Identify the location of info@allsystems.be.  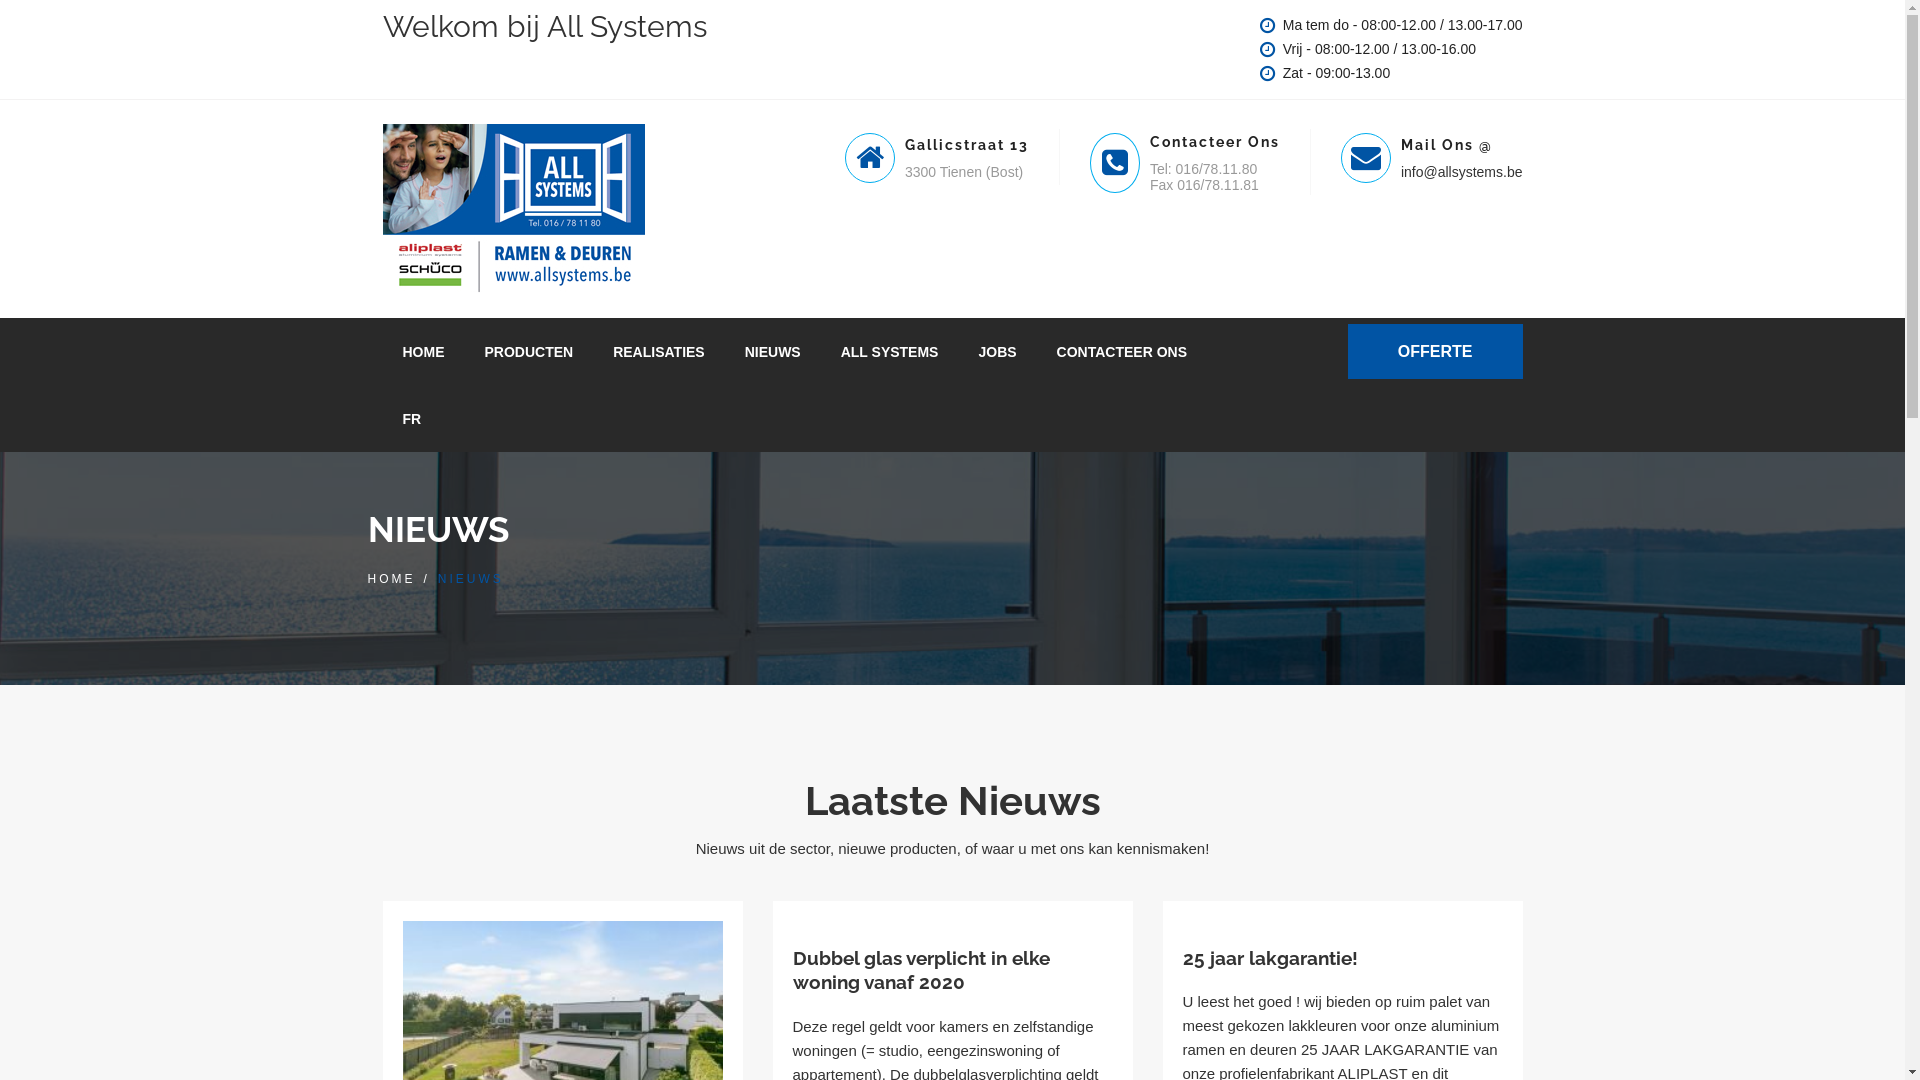
(1462, 172).